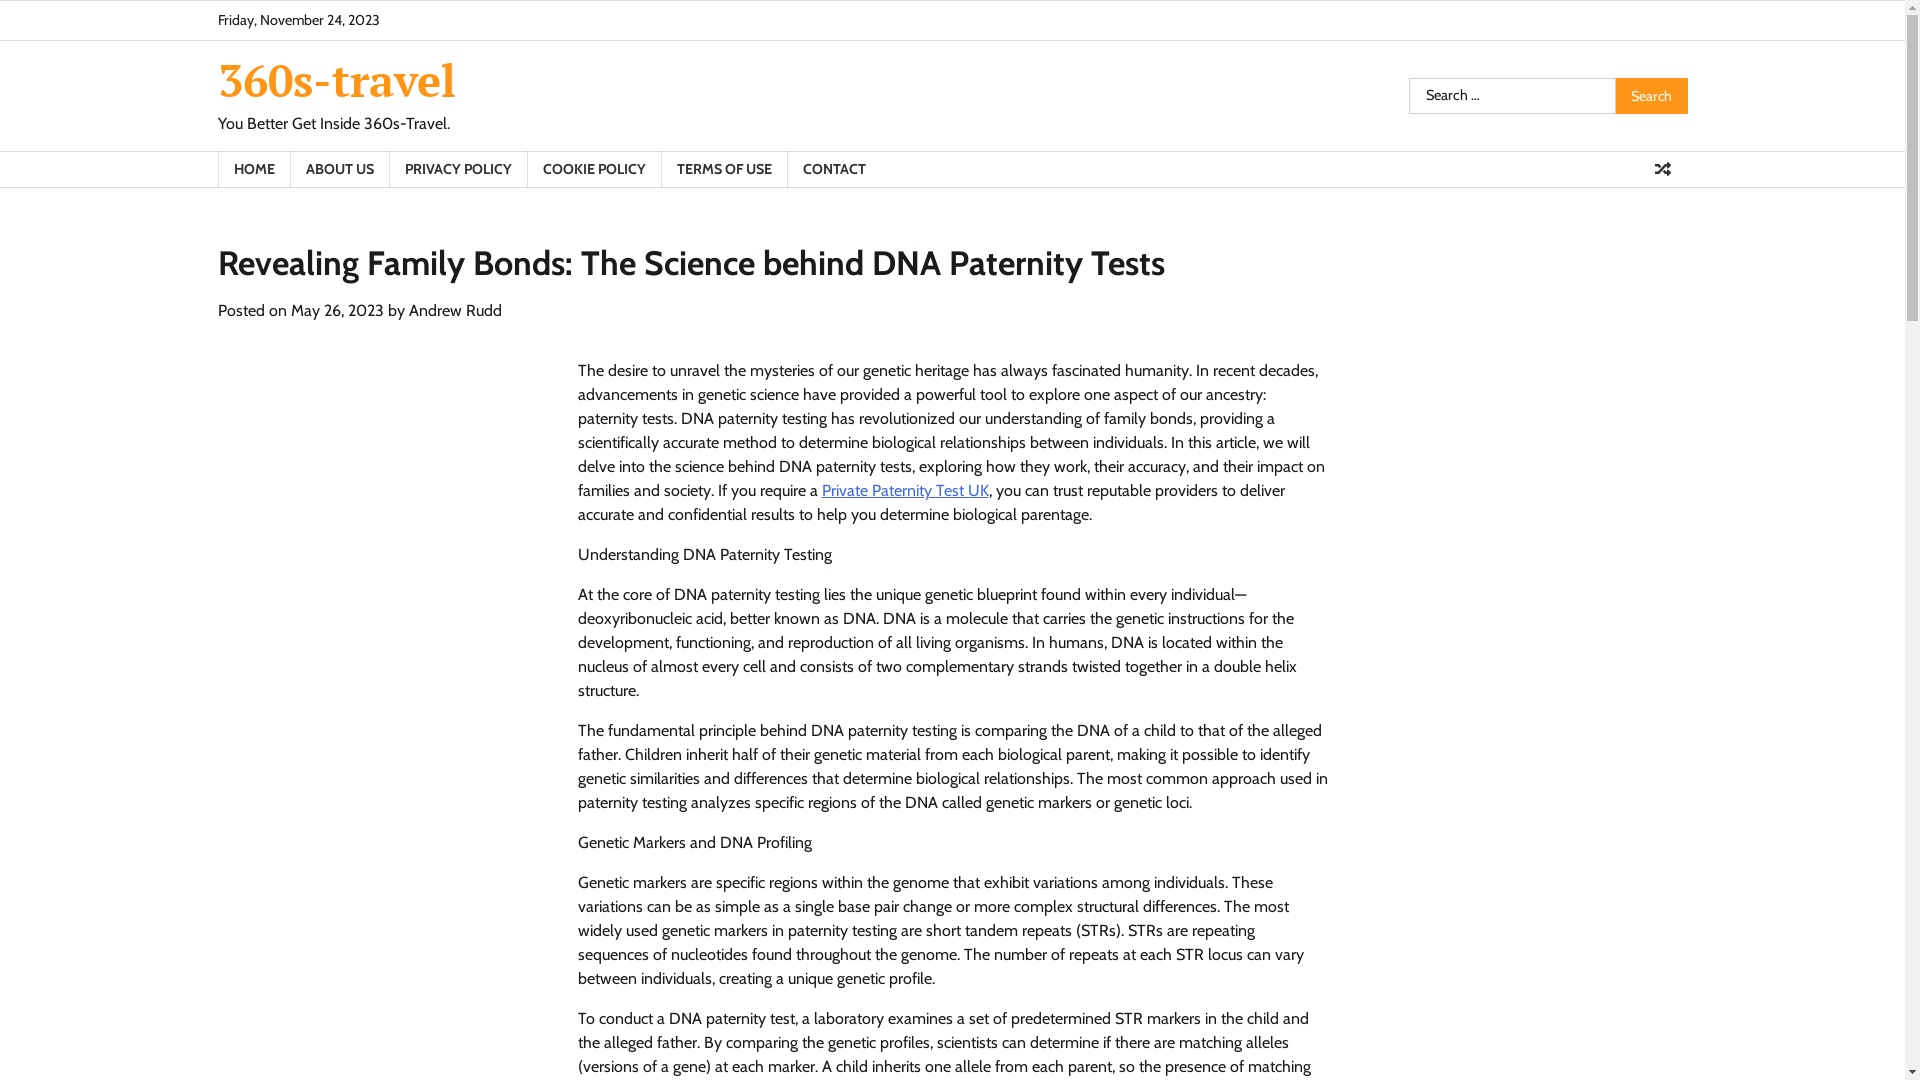 The height and width of the screenshot is (1080, 1920). Describe the element at coordinates (340, 170) in the screenshot. I see `ABOUT US` at that location.